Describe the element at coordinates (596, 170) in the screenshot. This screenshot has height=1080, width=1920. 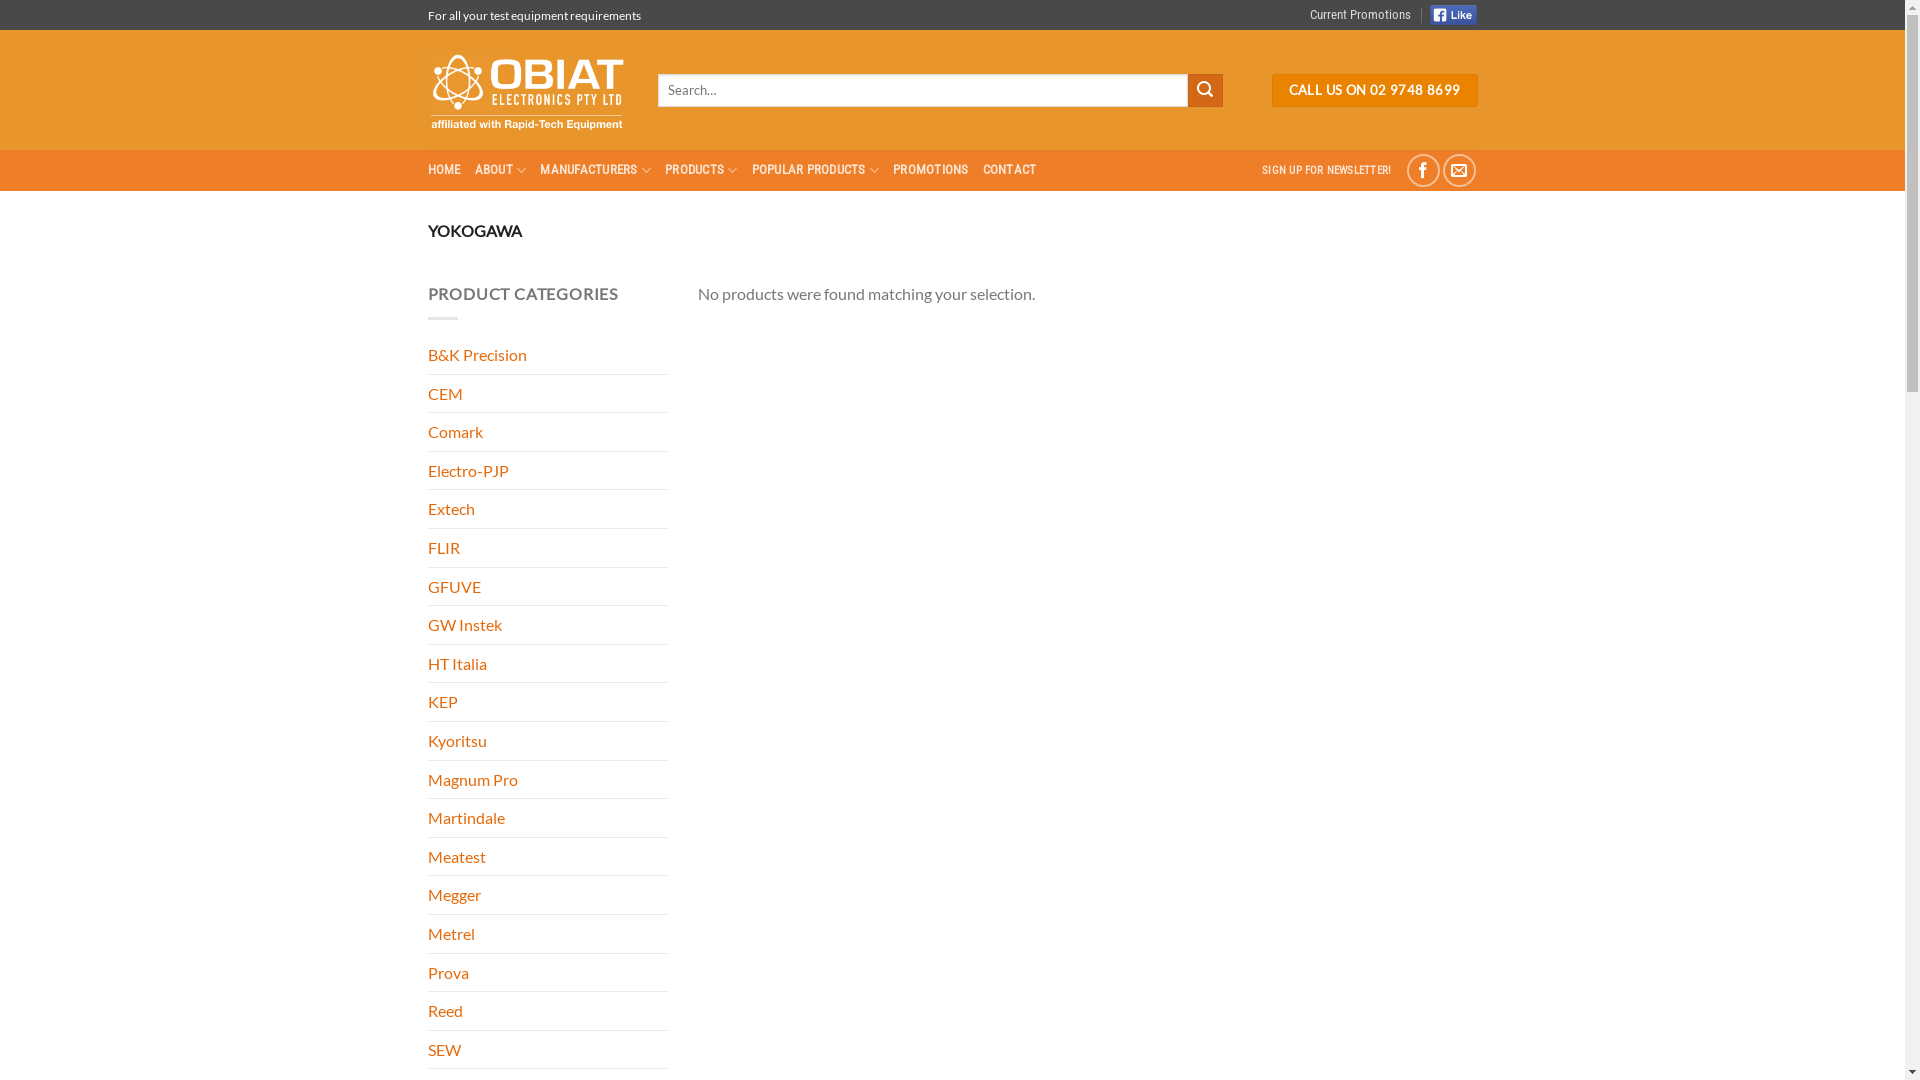
I see `MANUFACTURERS` at that location.